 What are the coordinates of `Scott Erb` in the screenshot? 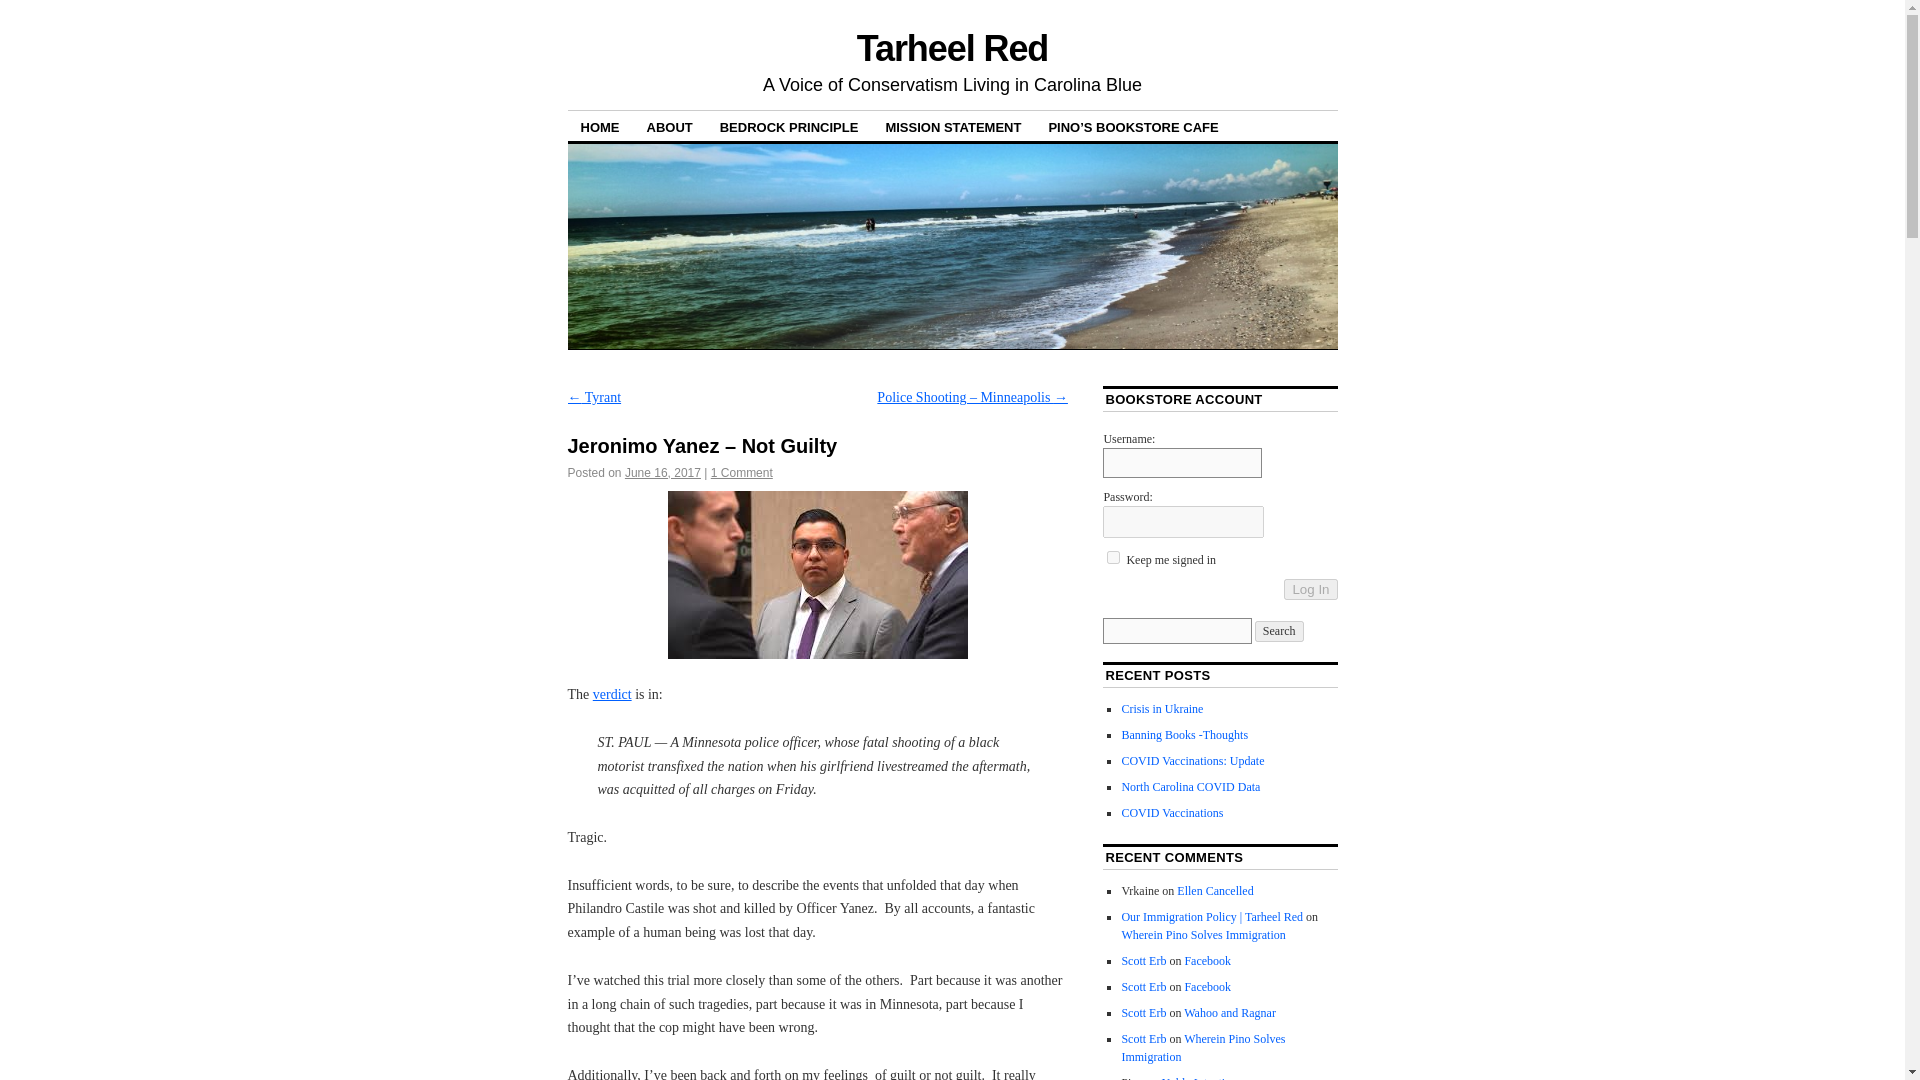 It's located at (1143, 986).